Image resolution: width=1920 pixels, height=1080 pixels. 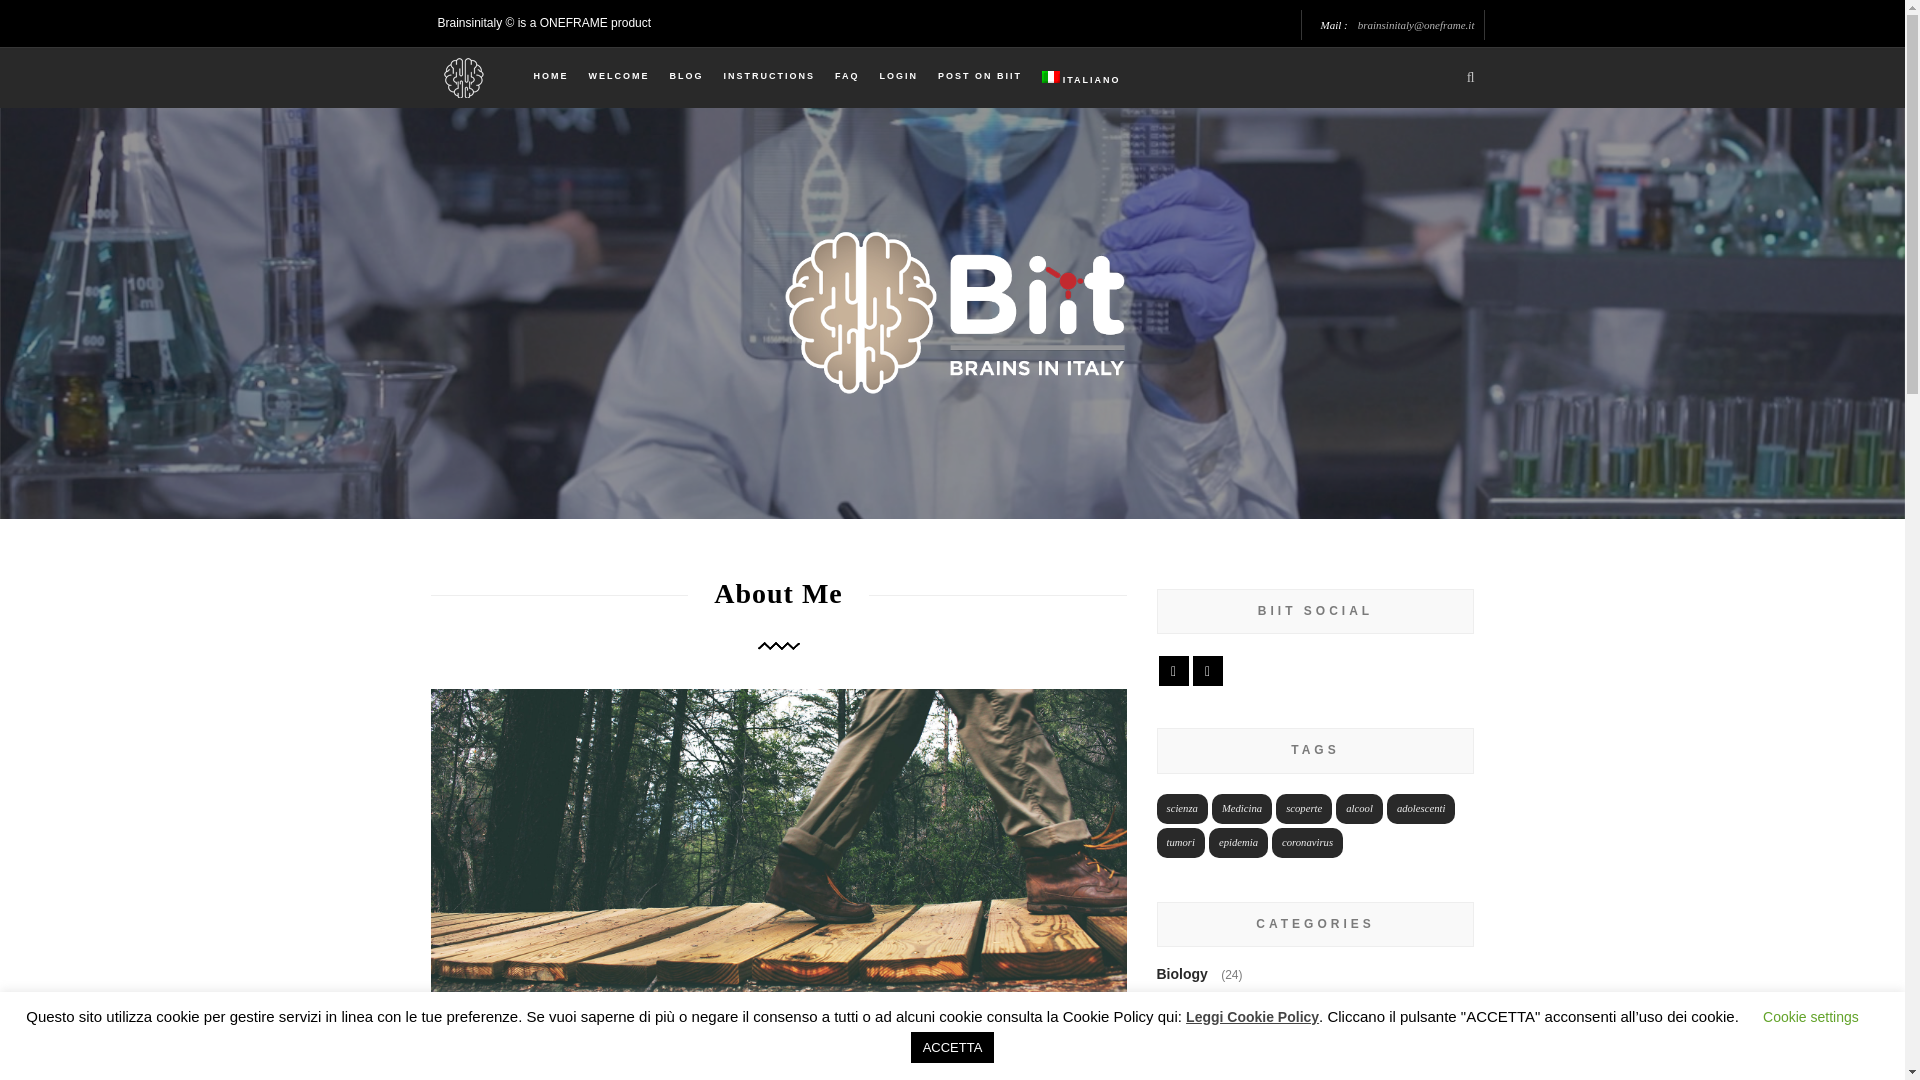 I want to click on POST ON BIIT, so click(x=980, y=76).